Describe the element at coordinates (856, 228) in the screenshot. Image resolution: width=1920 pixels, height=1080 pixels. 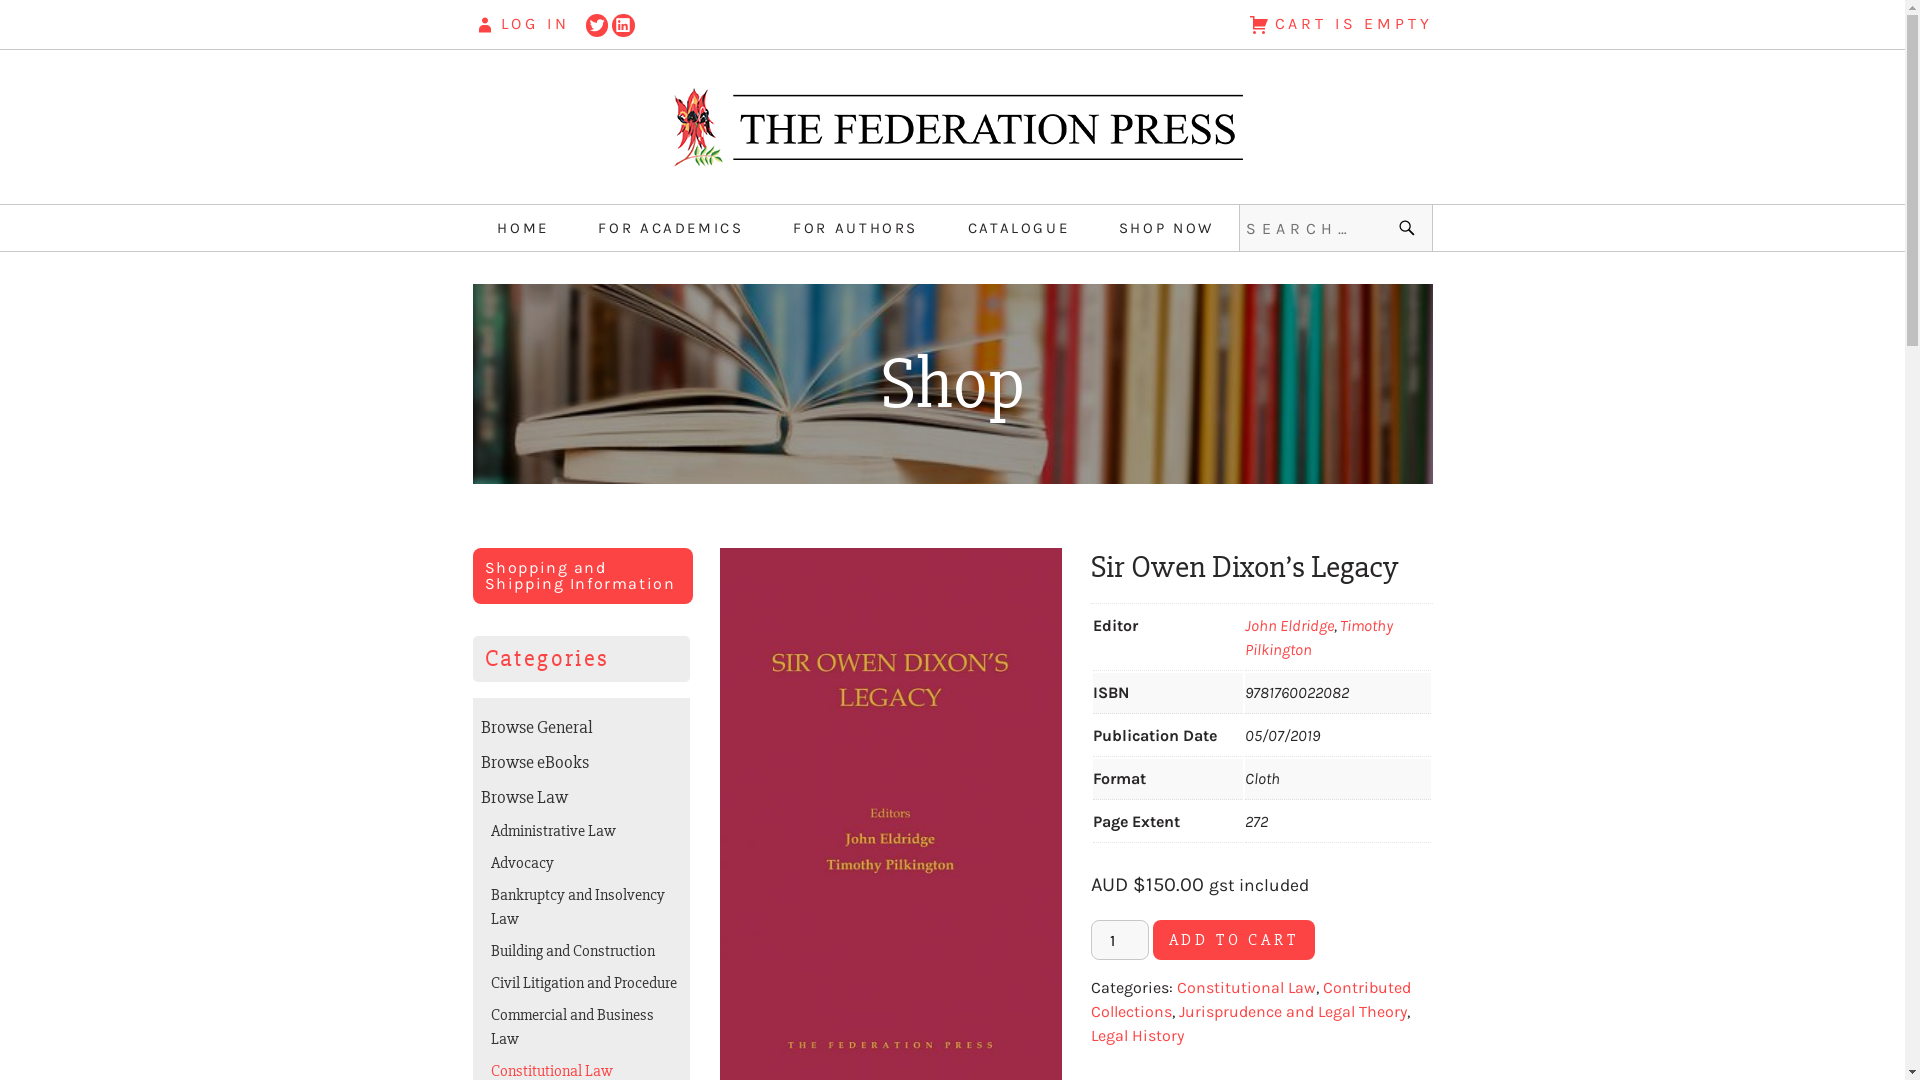
I see `FOR AUTHORS` at that location.